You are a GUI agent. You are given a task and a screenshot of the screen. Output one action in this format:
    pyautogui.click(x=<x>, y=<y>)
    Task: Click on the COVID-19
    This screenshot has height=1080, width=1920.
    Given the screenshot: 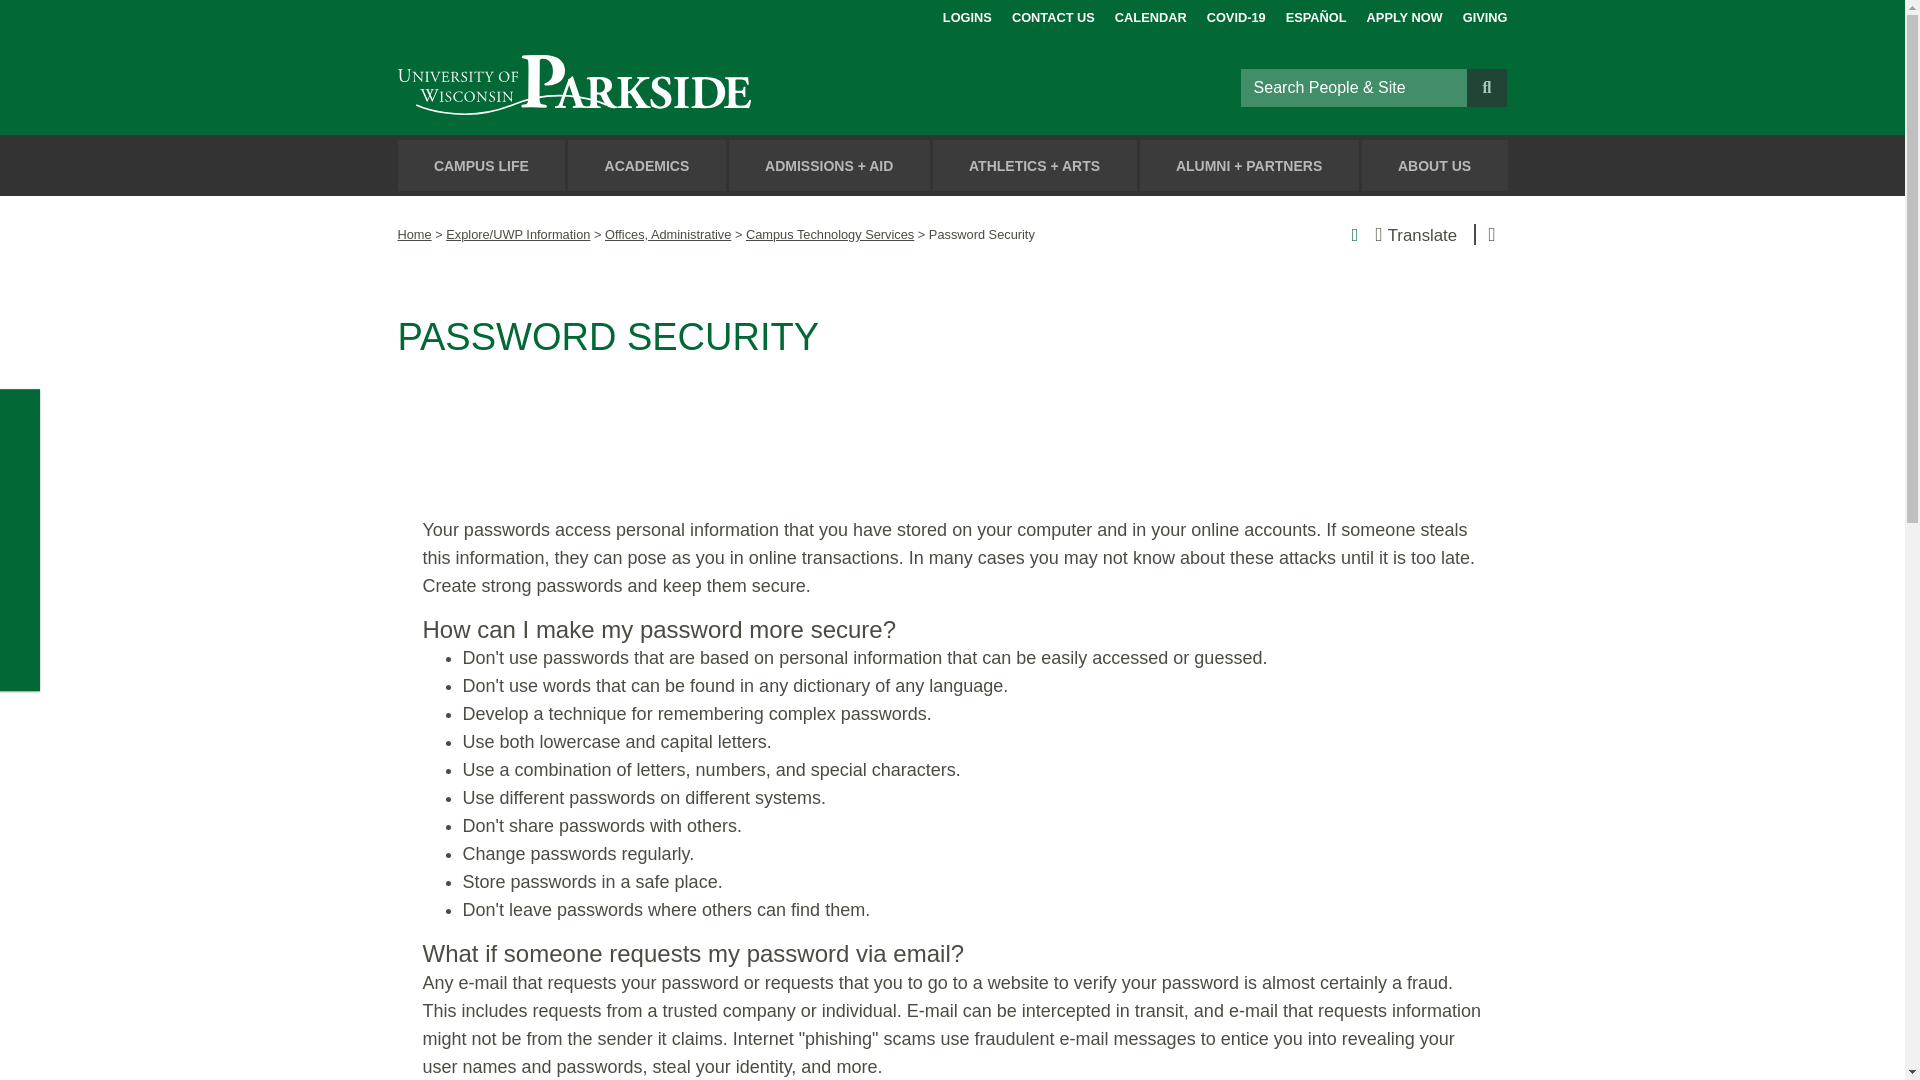 What is the action you would take?
    pyautogui.click(x=1236, y=14)
    